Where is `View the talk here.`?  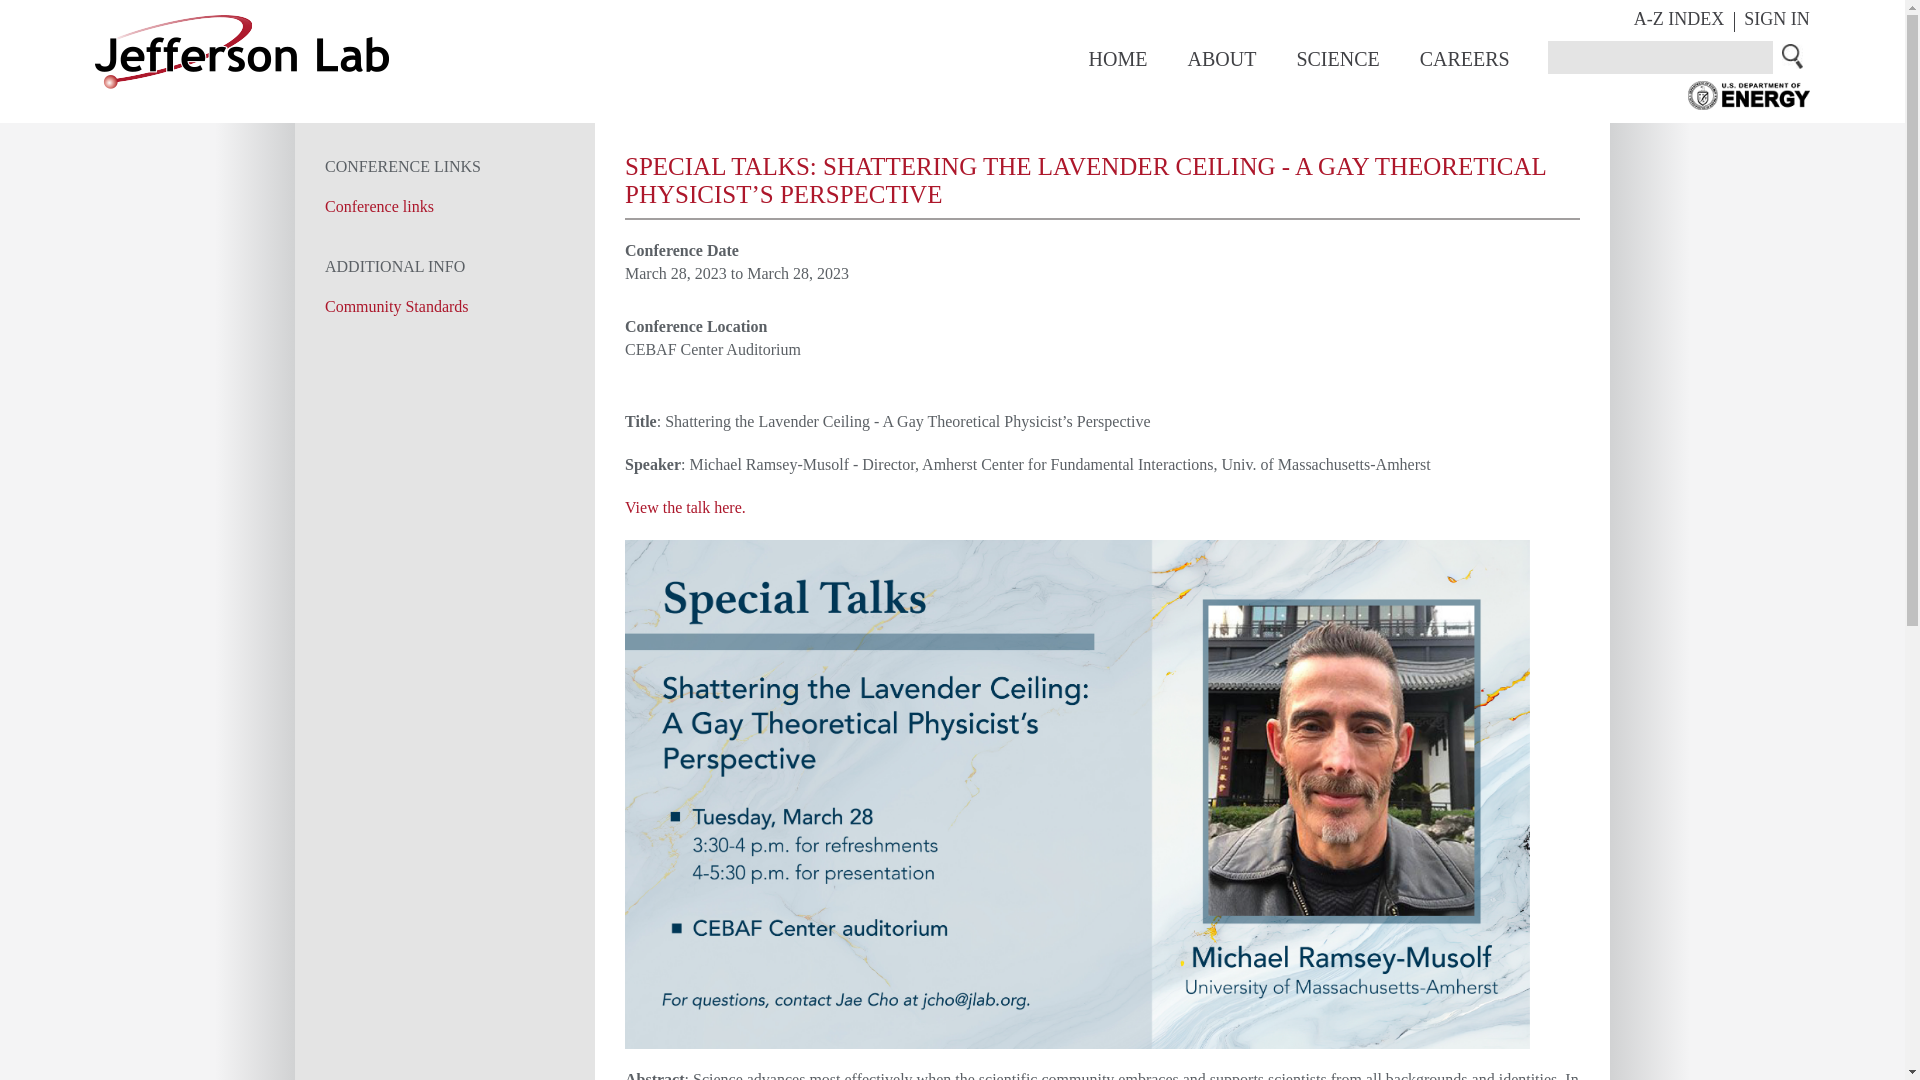
View the talk here. is located at coordinates (686, 507).